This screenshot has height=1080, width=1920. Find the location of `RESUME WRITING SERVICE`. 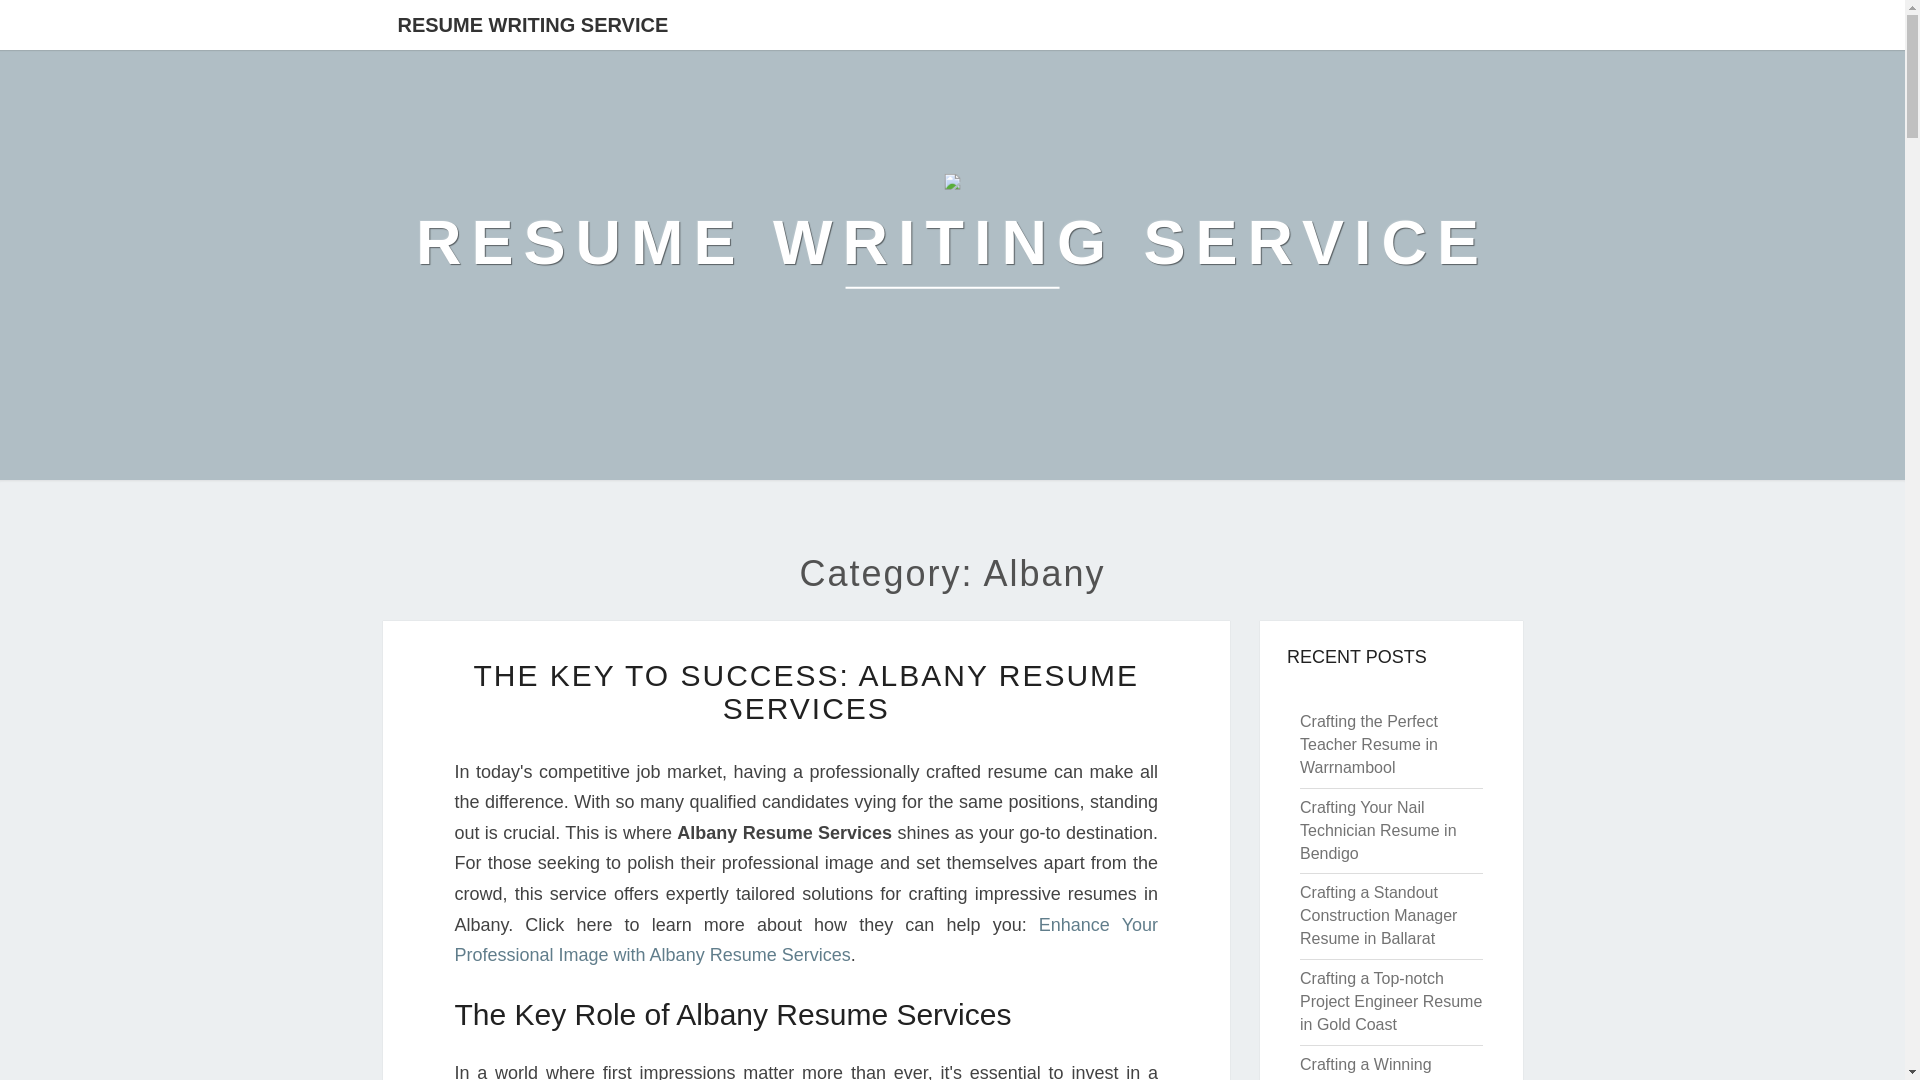

RESUME WRITING SERVICE is located at coordinates (952, 243).